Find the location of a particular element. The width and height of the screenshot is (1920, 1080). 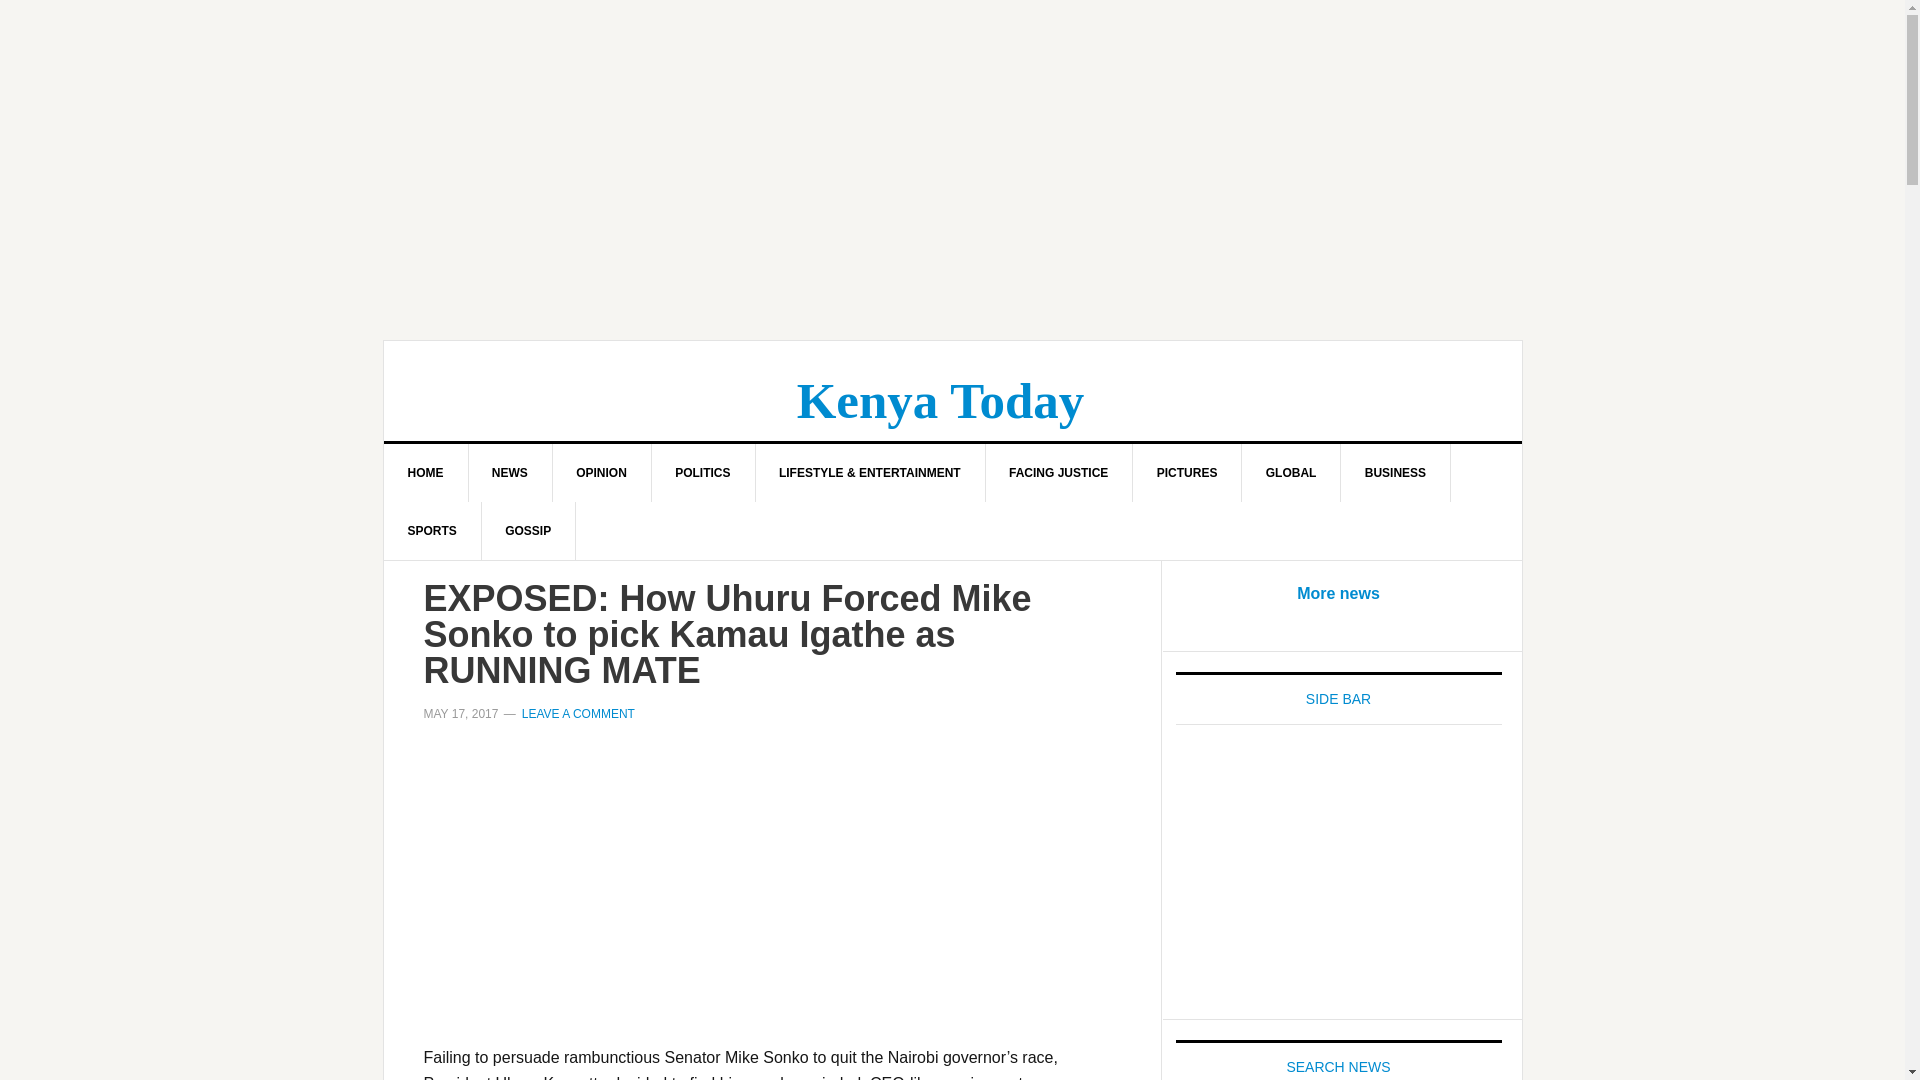

OPINION is located at coordinates (602, 472).